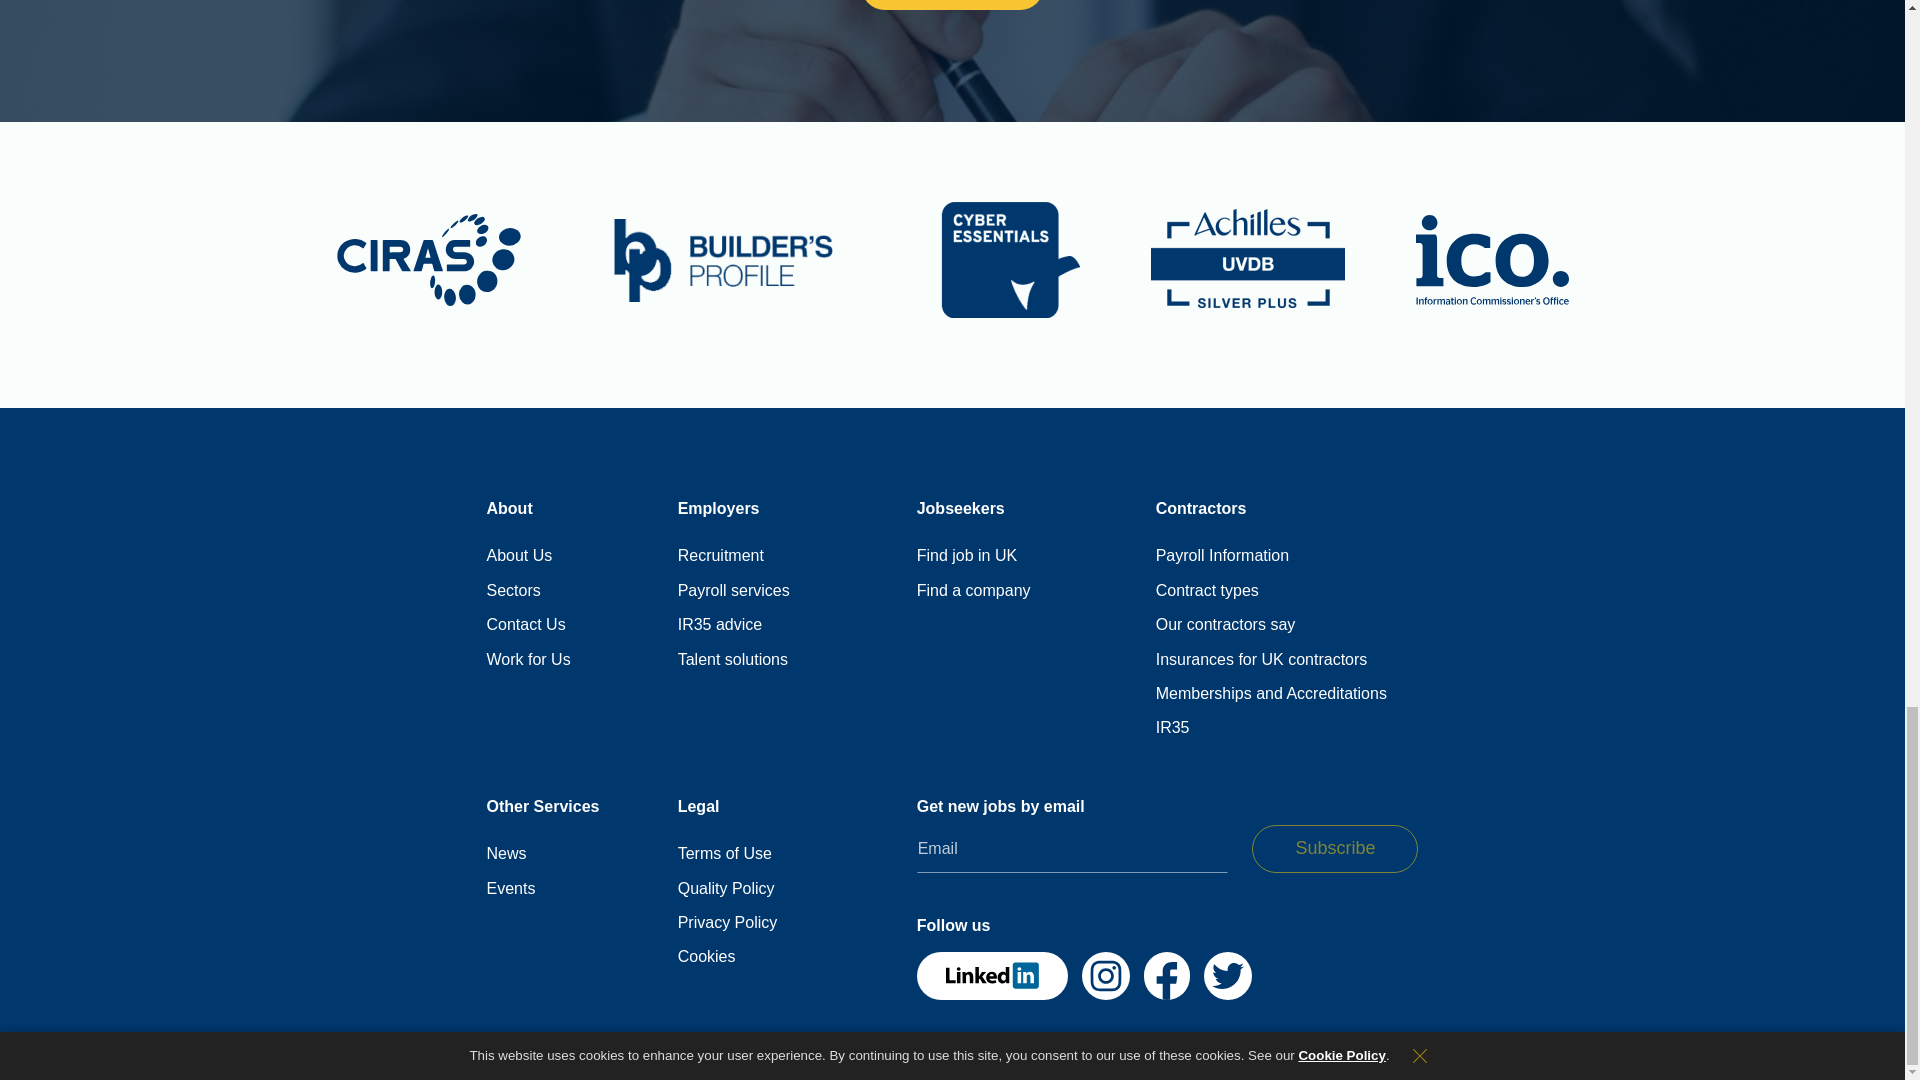  Describe the element at coordinates (967, 556) in the screenshot. I see `open uk jobs search` at that location.